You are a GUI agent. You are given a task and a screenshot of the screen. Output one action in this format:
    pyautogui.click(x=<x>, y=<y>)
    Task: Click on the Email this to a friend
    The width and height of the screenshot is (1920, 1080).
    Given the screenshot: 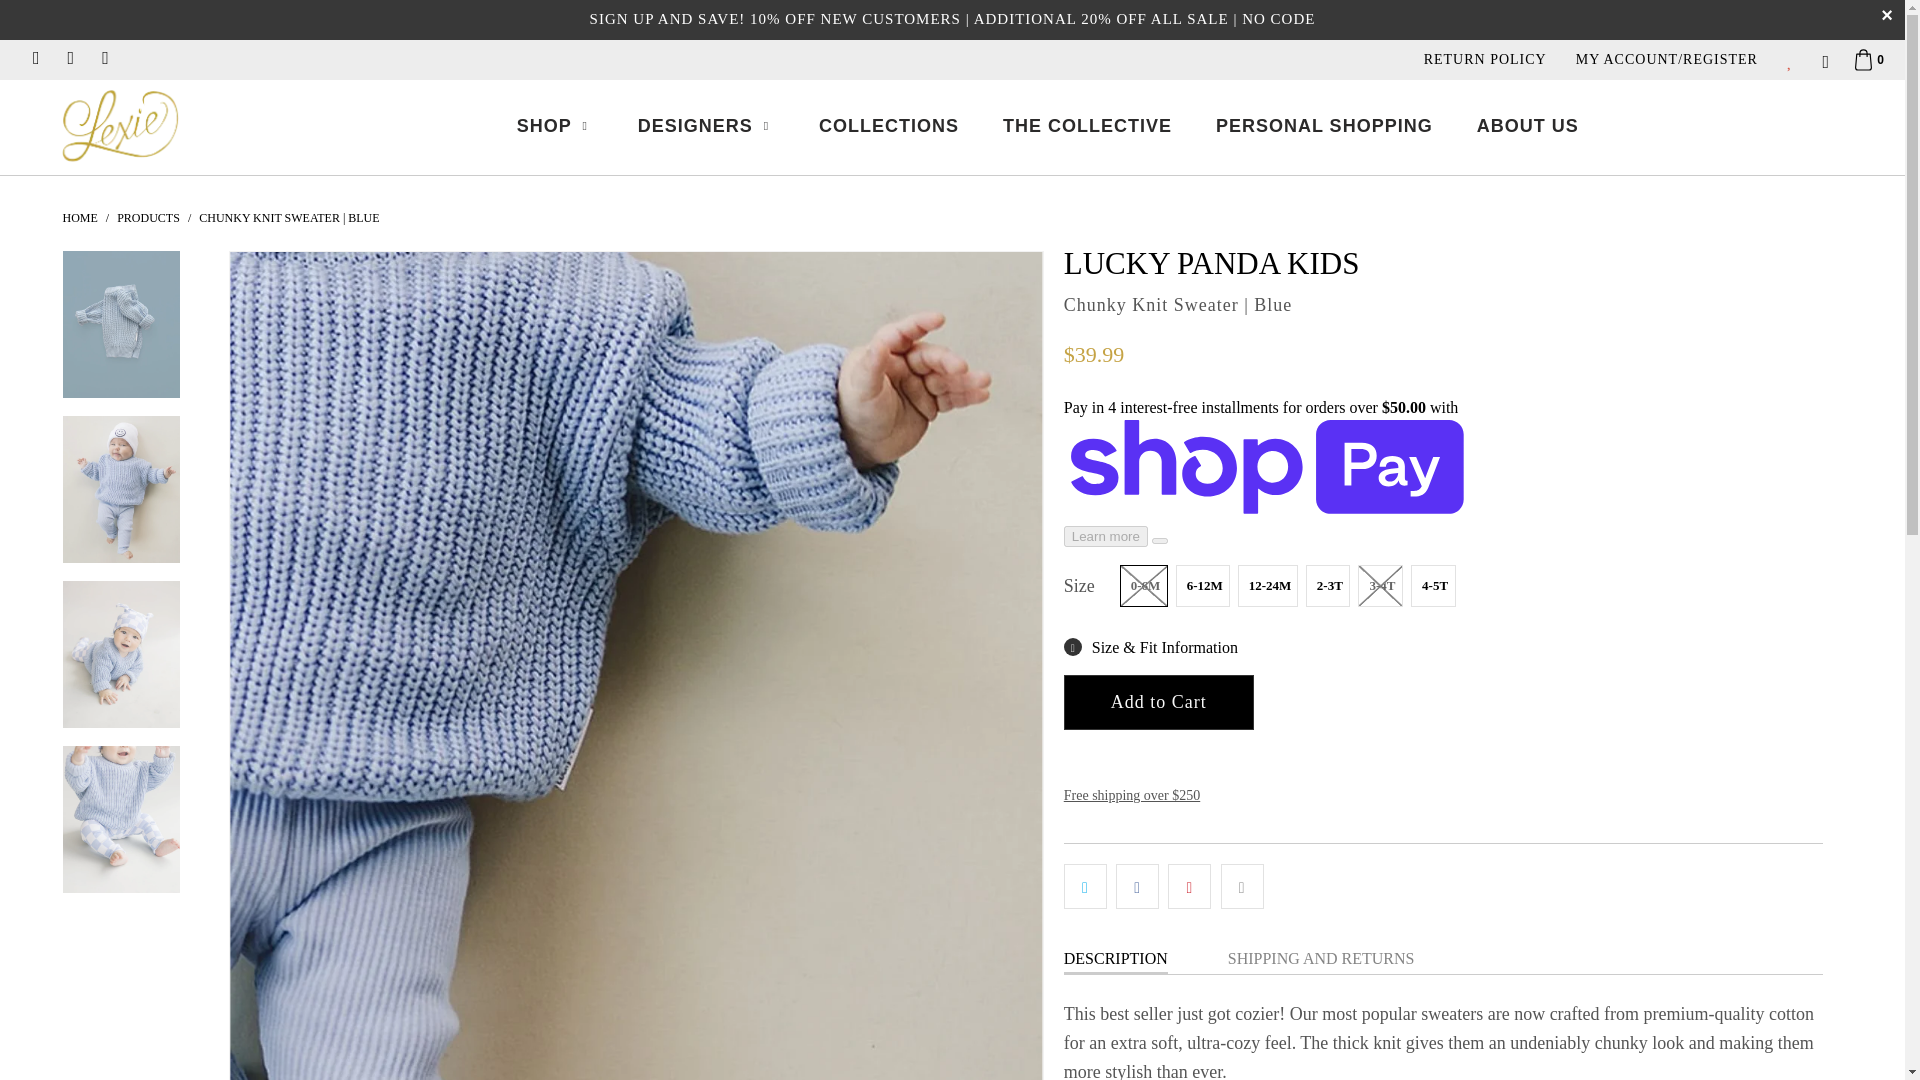 What is the action you would take?
    pyautogui.click(x=1242, y=887)
    